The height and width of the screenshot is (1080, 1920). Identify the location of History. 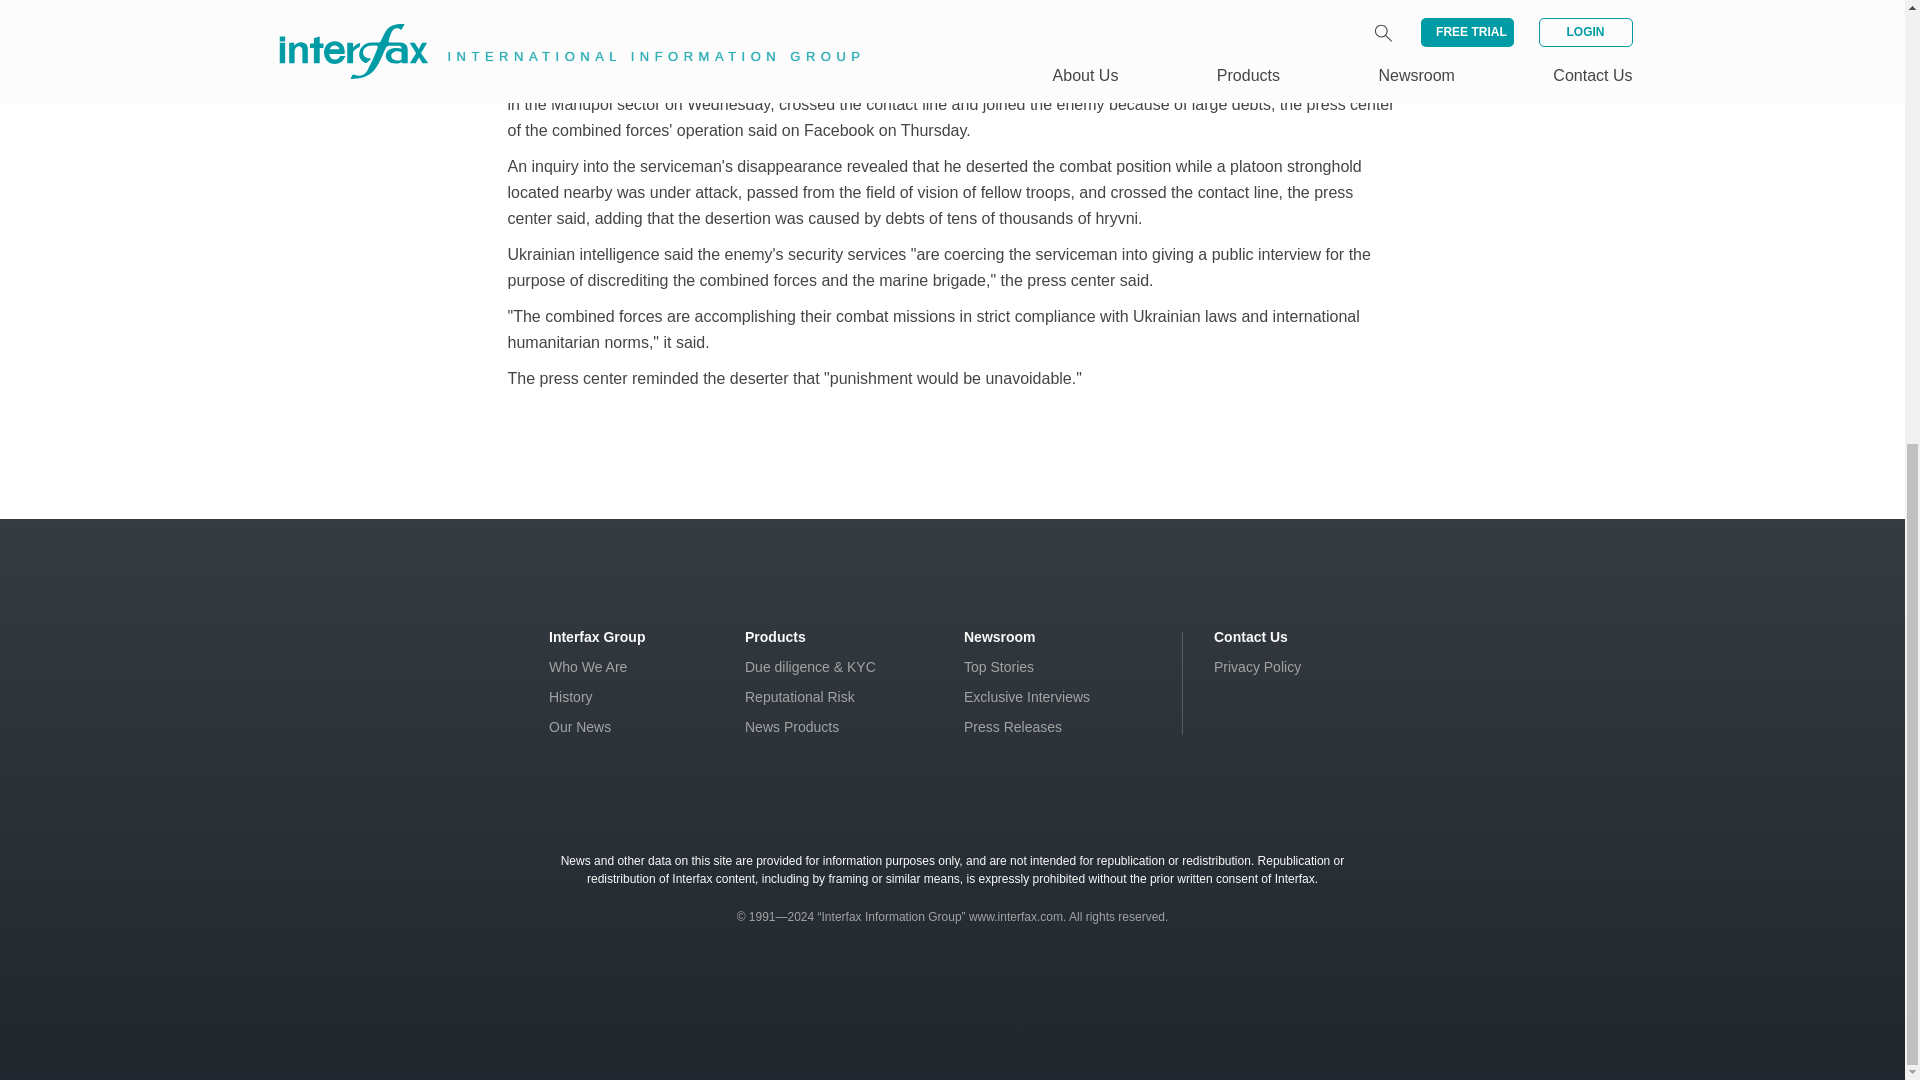
(571, 697).